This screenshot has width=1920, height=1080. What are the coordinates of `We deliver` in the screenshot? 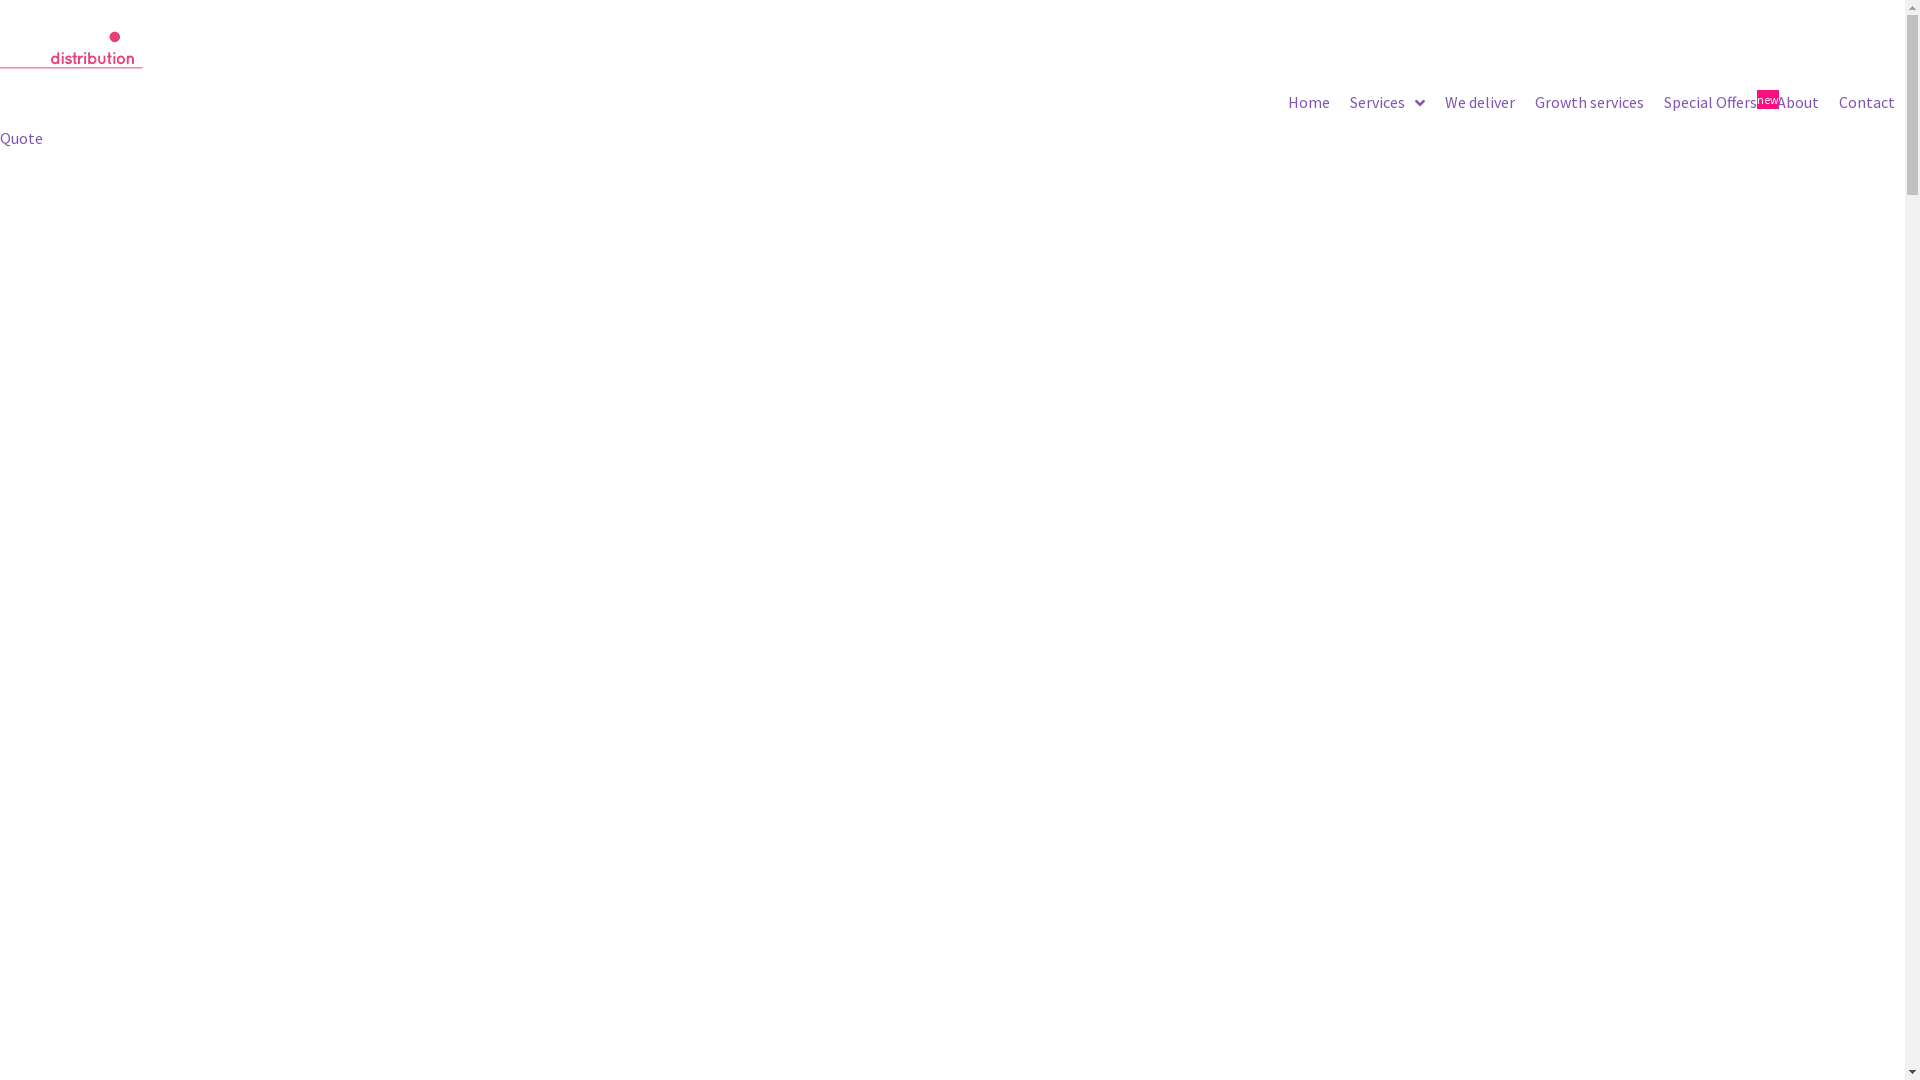 It's located at (1480, 103).